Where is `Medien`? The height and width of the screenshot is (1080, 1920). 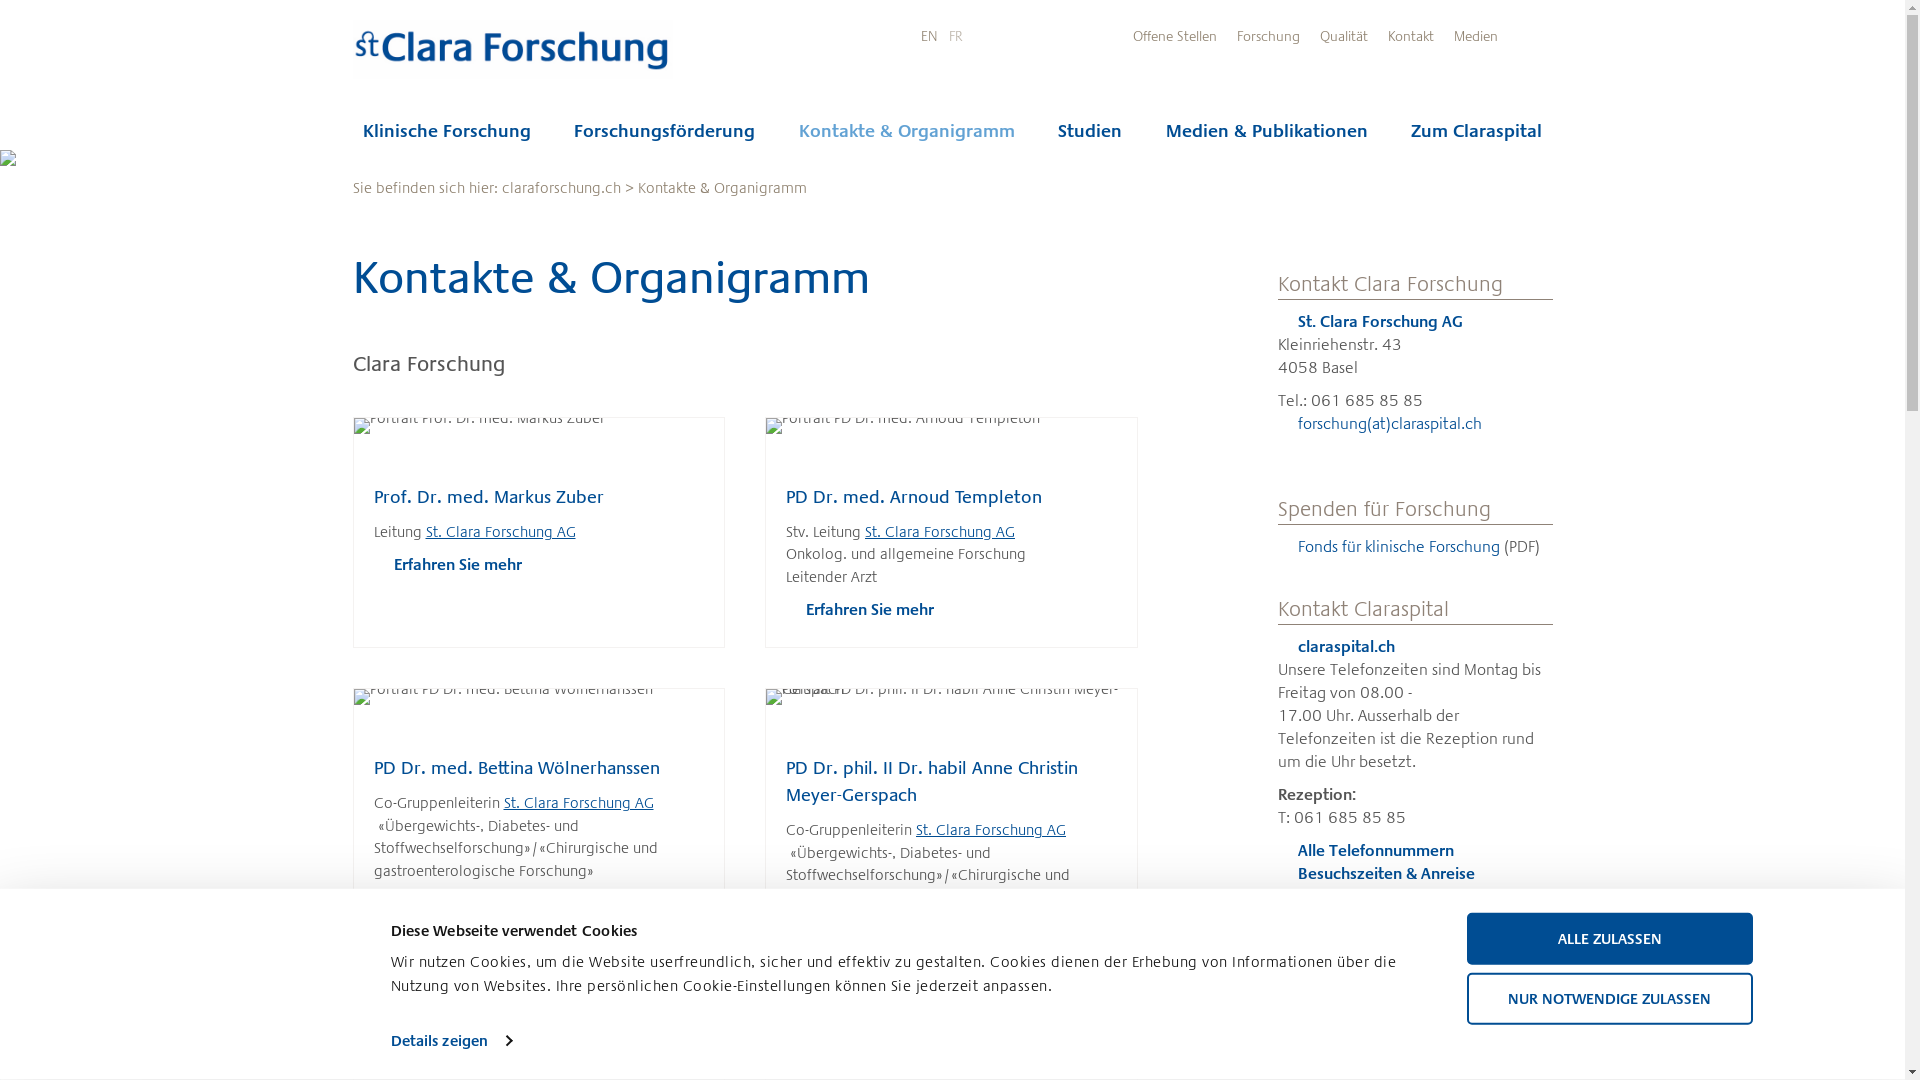
Medien is located at coordinates (1476, 36).